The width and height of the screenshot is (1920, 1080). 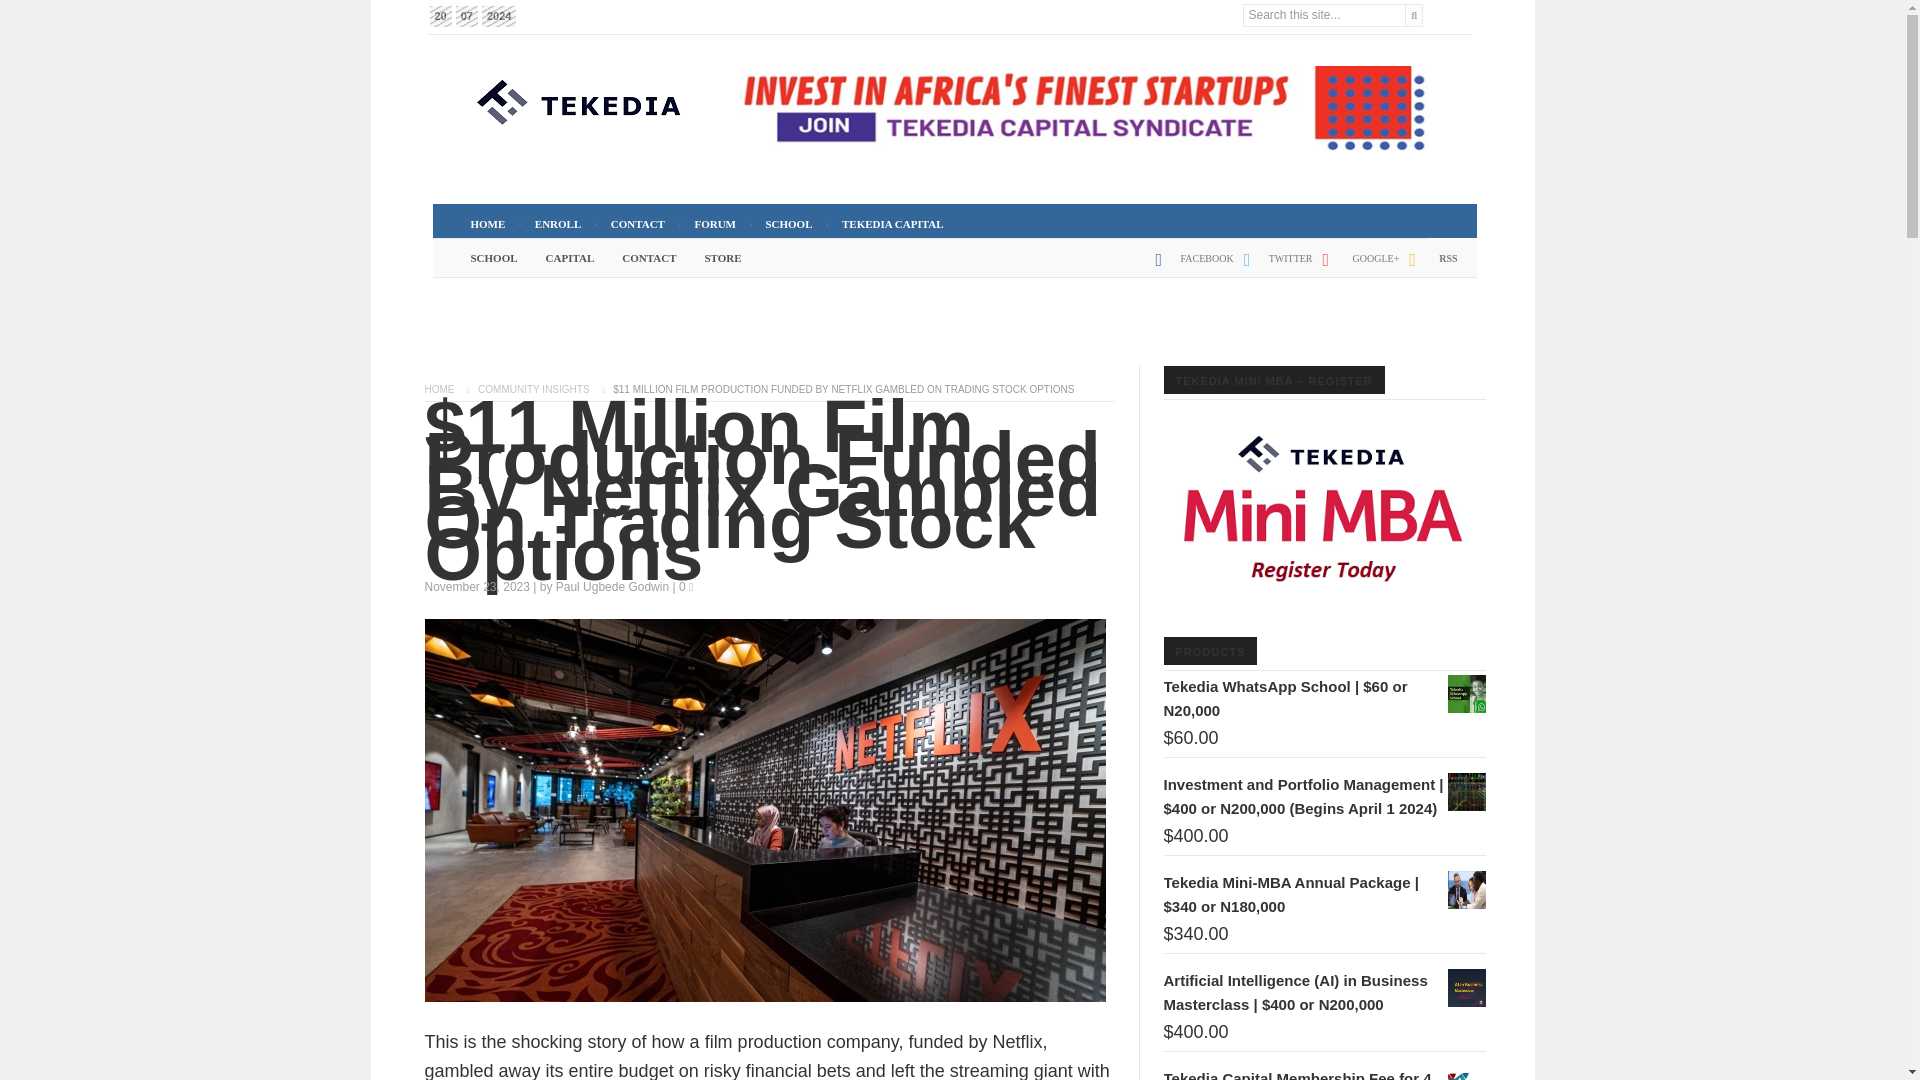 What do you see at coordinates (638, 224) in the screenshot?
I see `CONTACT` at bounding box center [638, 224].